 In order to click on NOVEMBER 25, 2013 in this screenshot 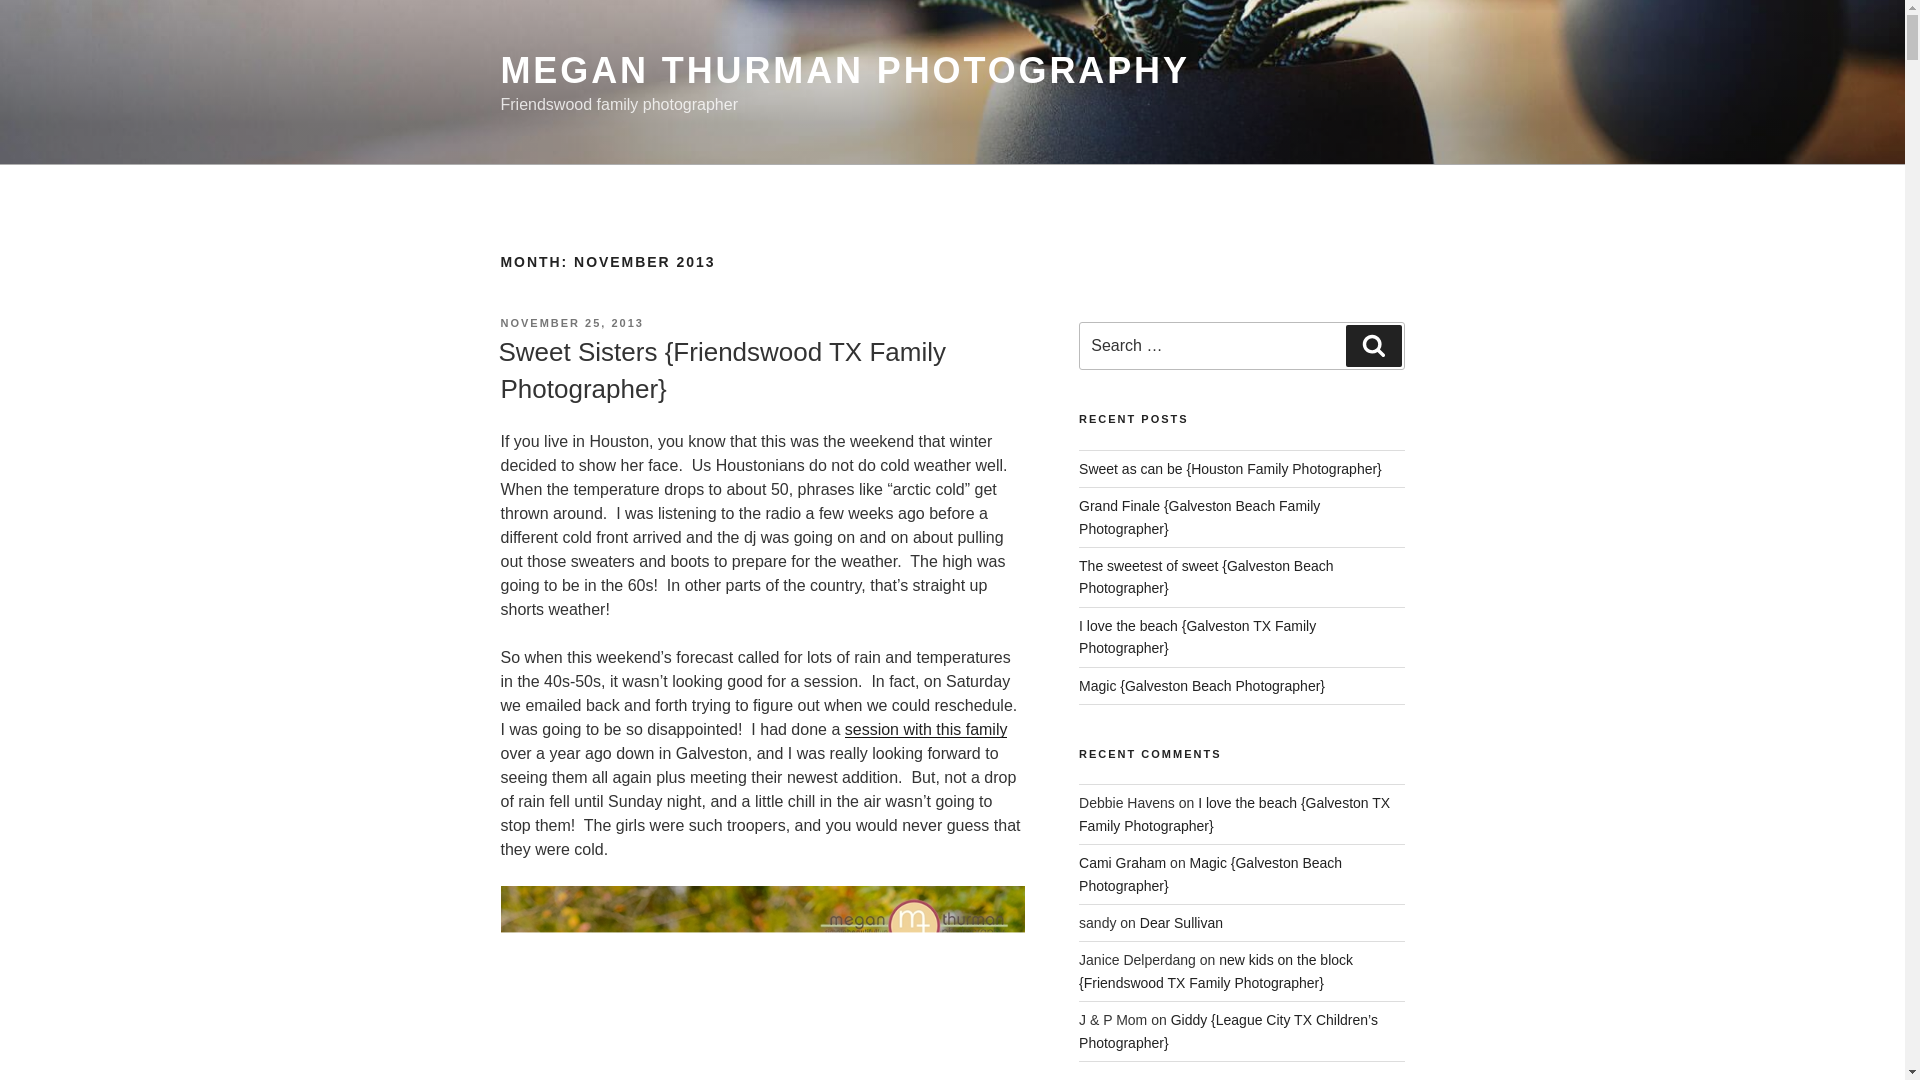, I will do `click(571, 323)`.